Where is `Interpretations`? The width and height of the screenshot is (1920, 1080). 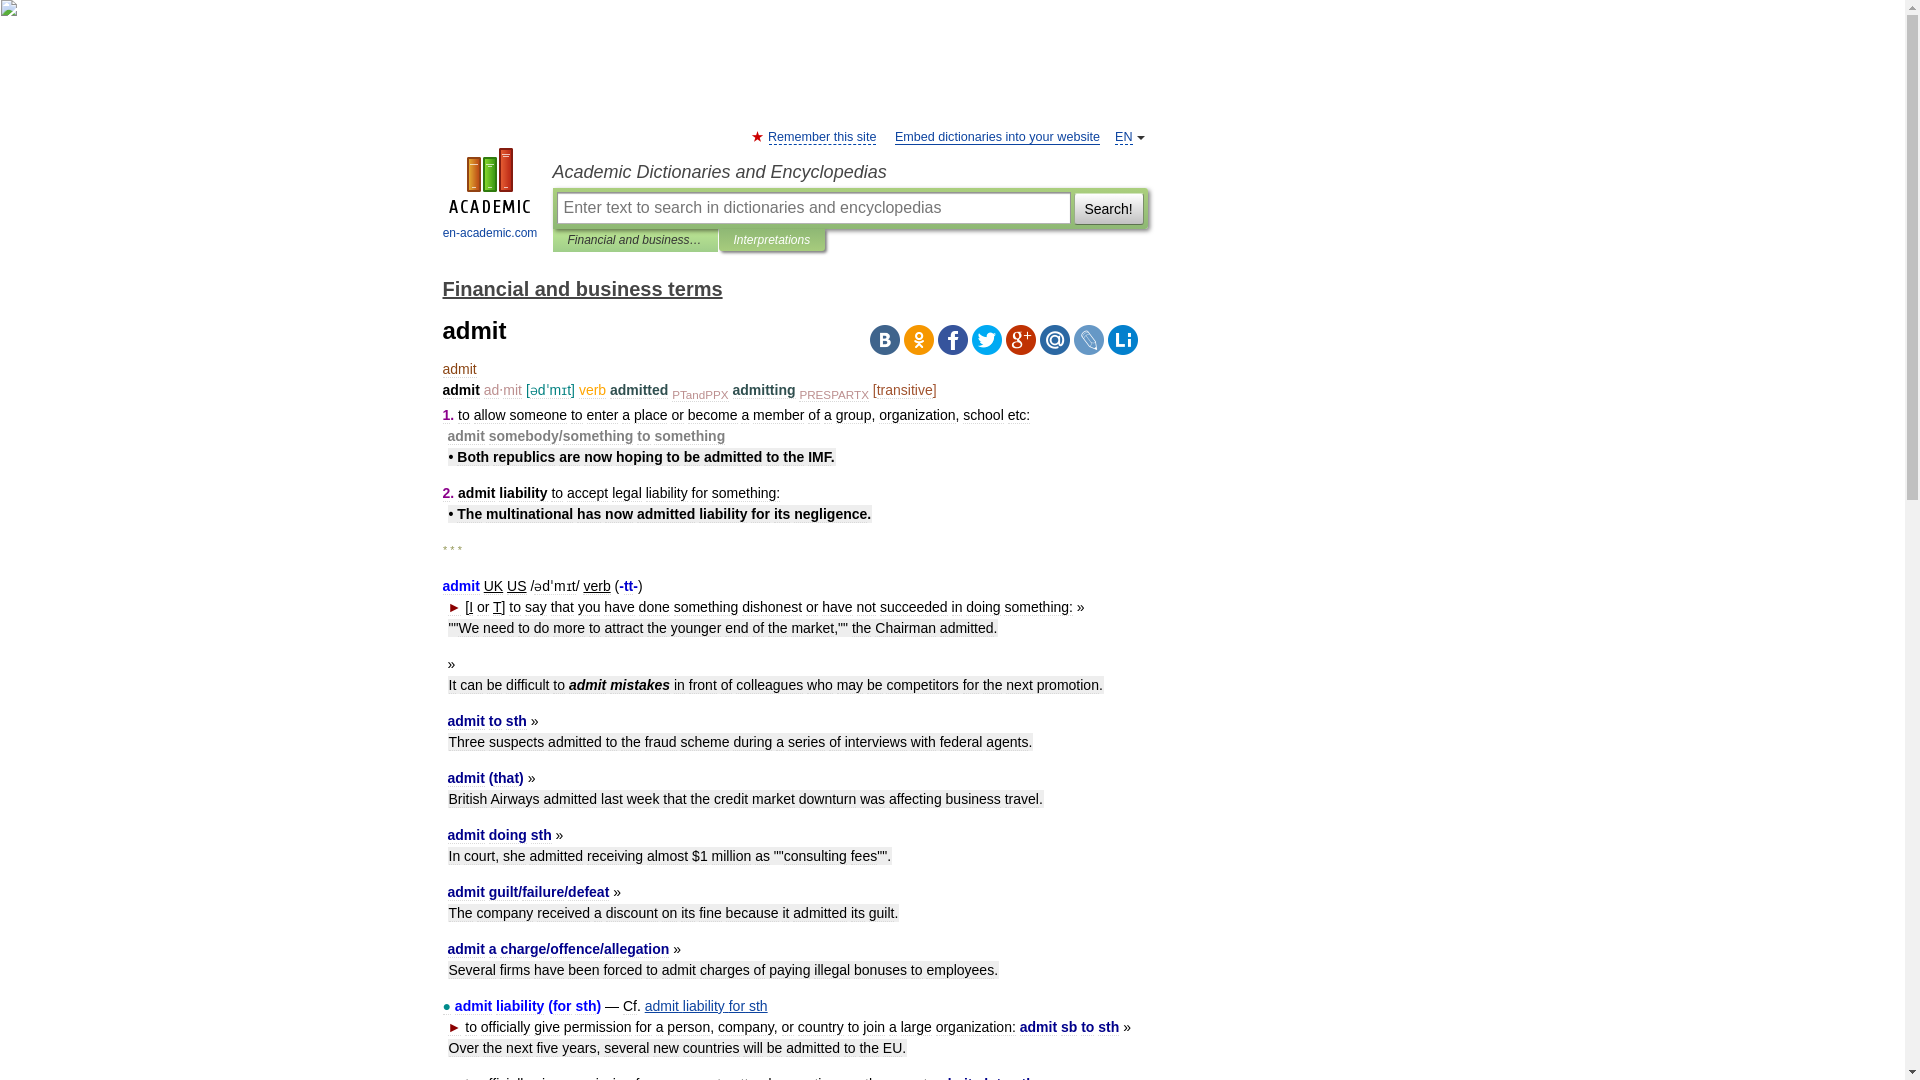
Interpretations is located at coordinates (772, 240).